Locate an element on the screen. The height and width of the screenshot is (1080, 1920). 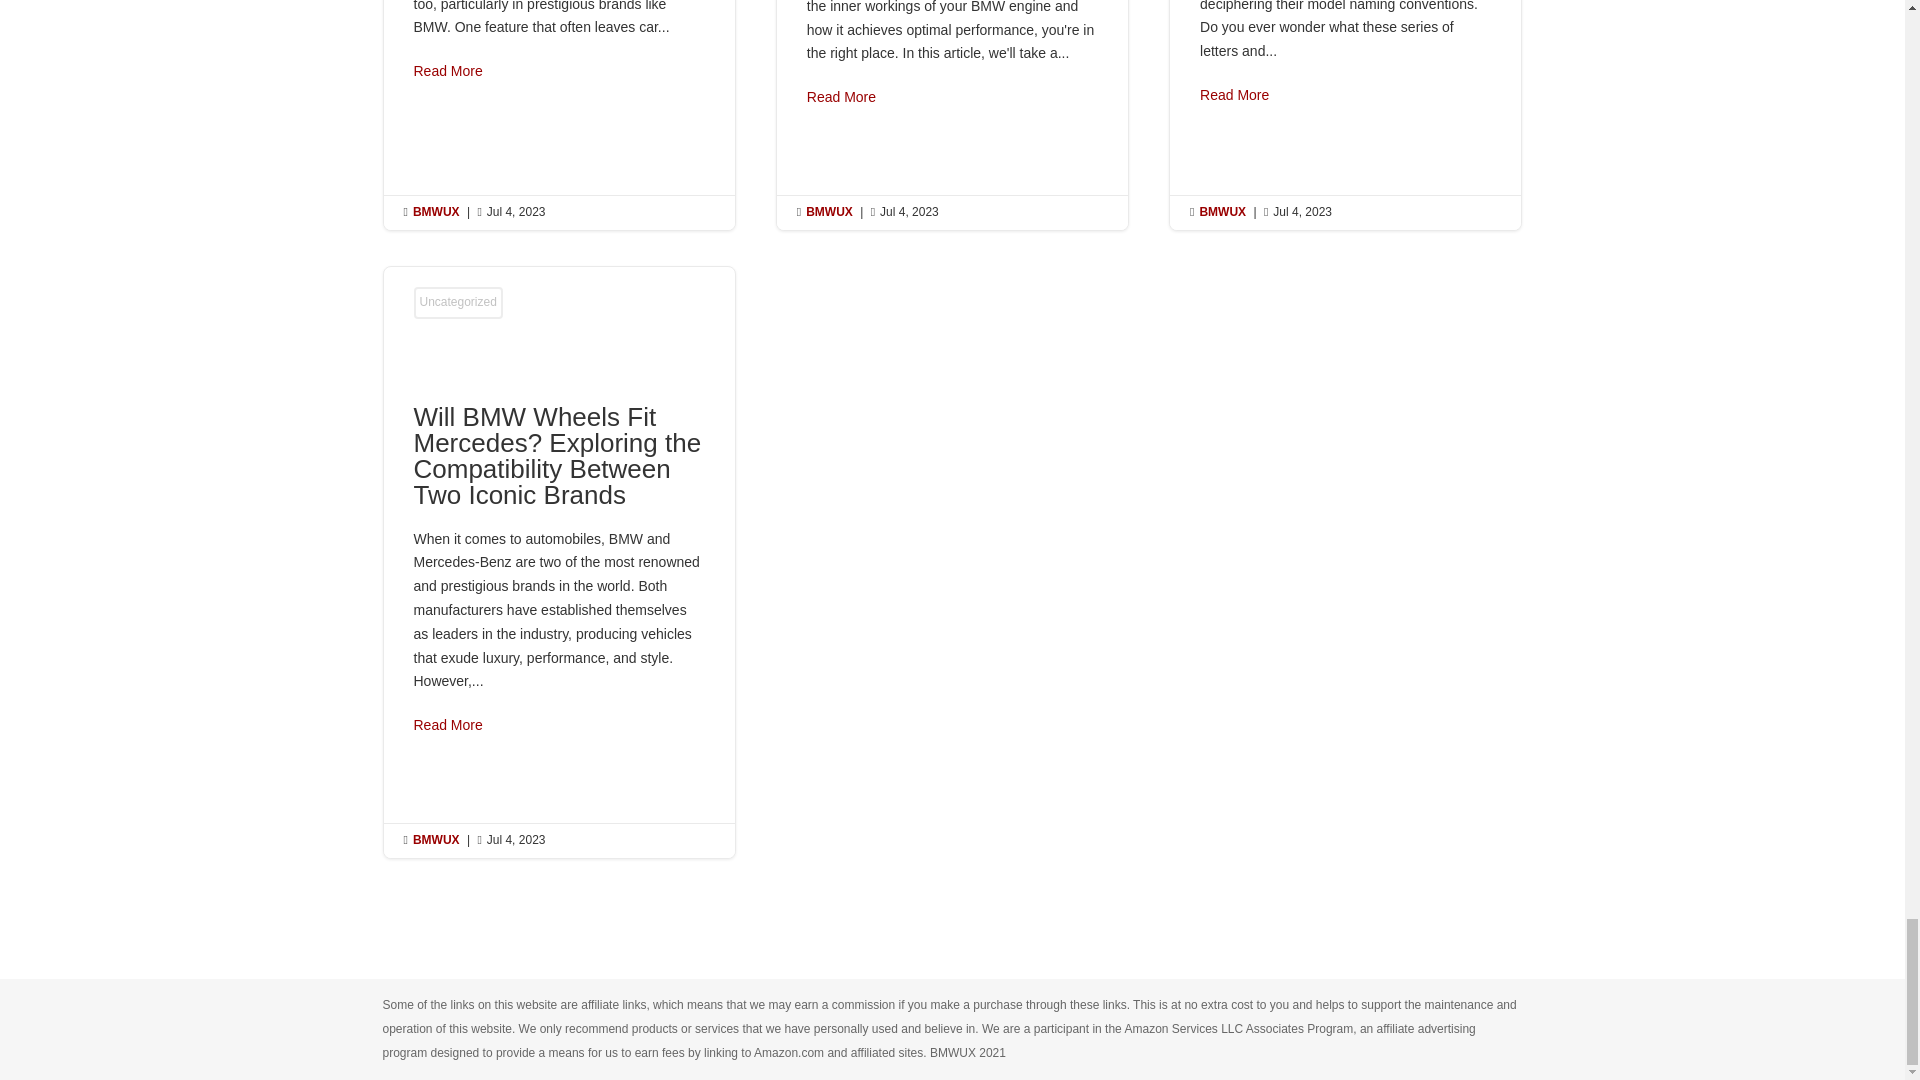
Posts by BMWUX is located at coordinates (436, 839).